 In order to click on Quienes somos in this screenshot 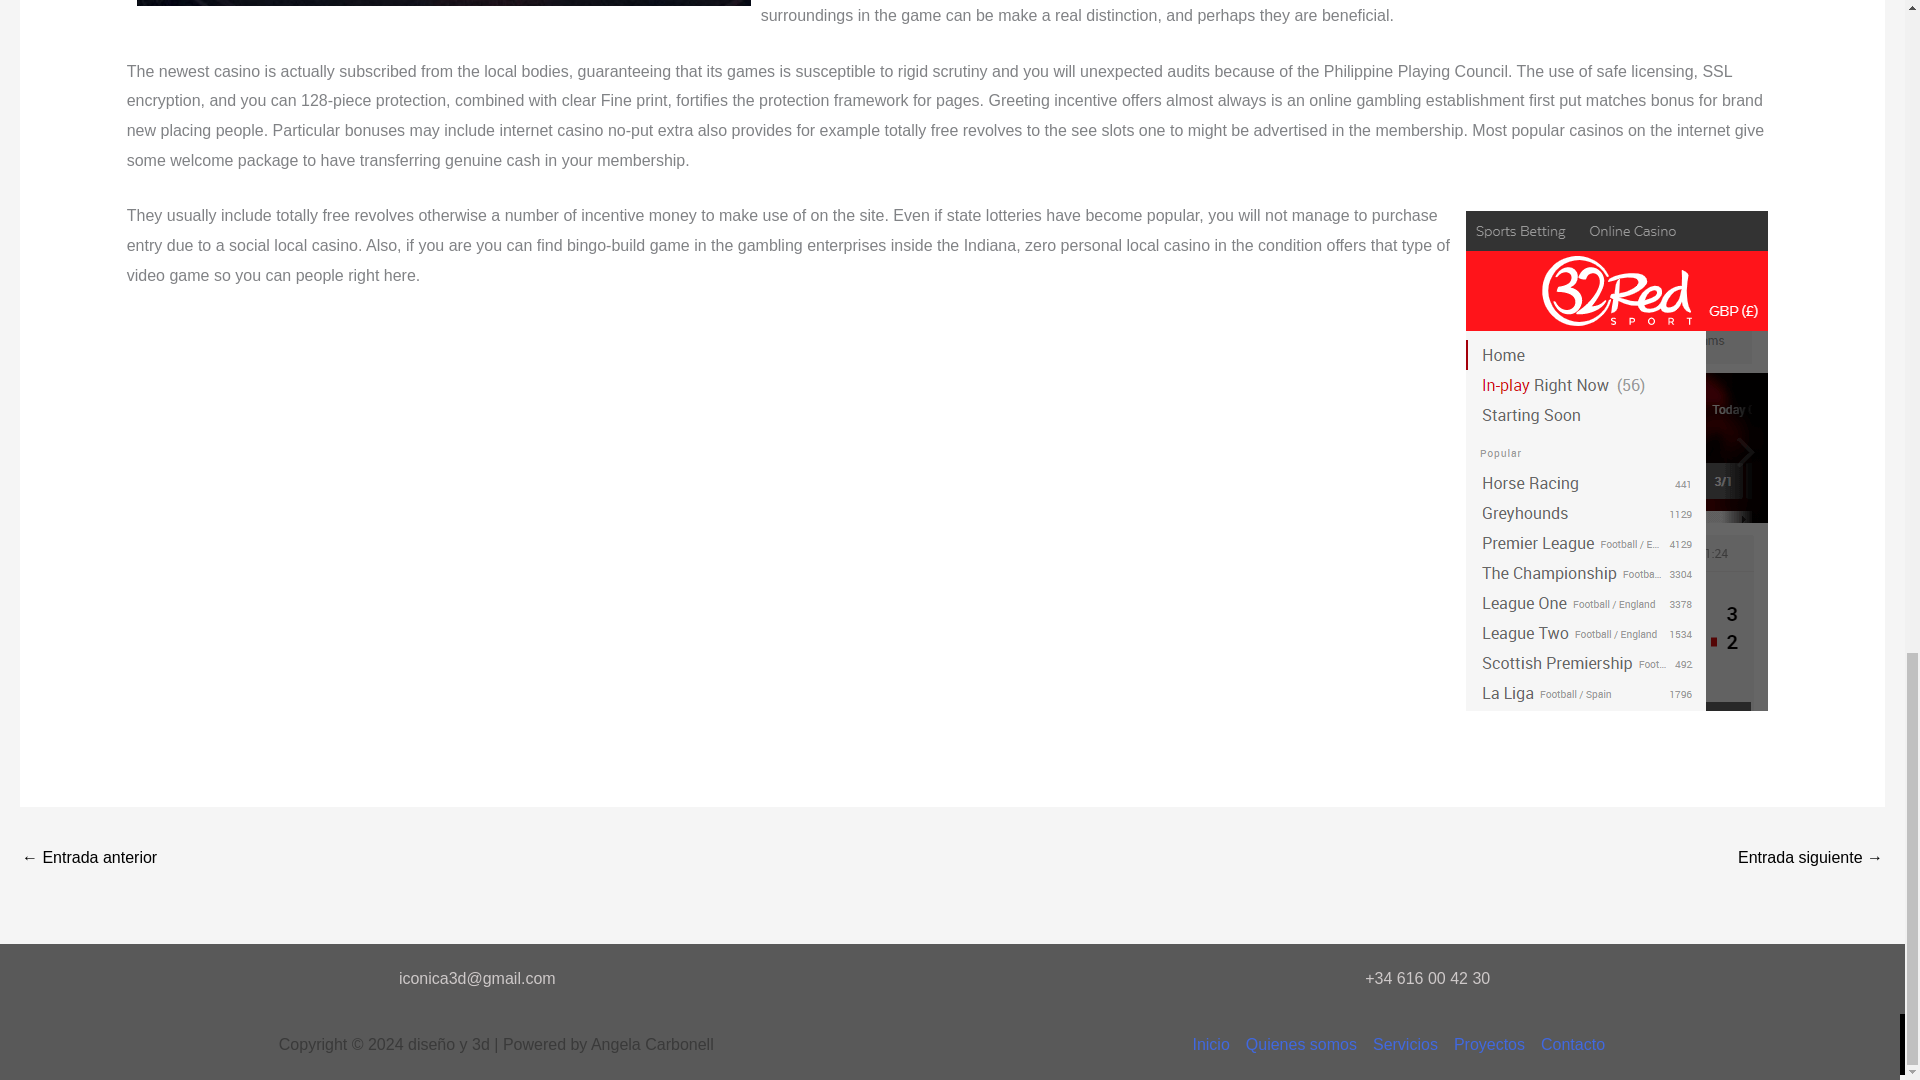, I will do `click(1302, 1044)`.